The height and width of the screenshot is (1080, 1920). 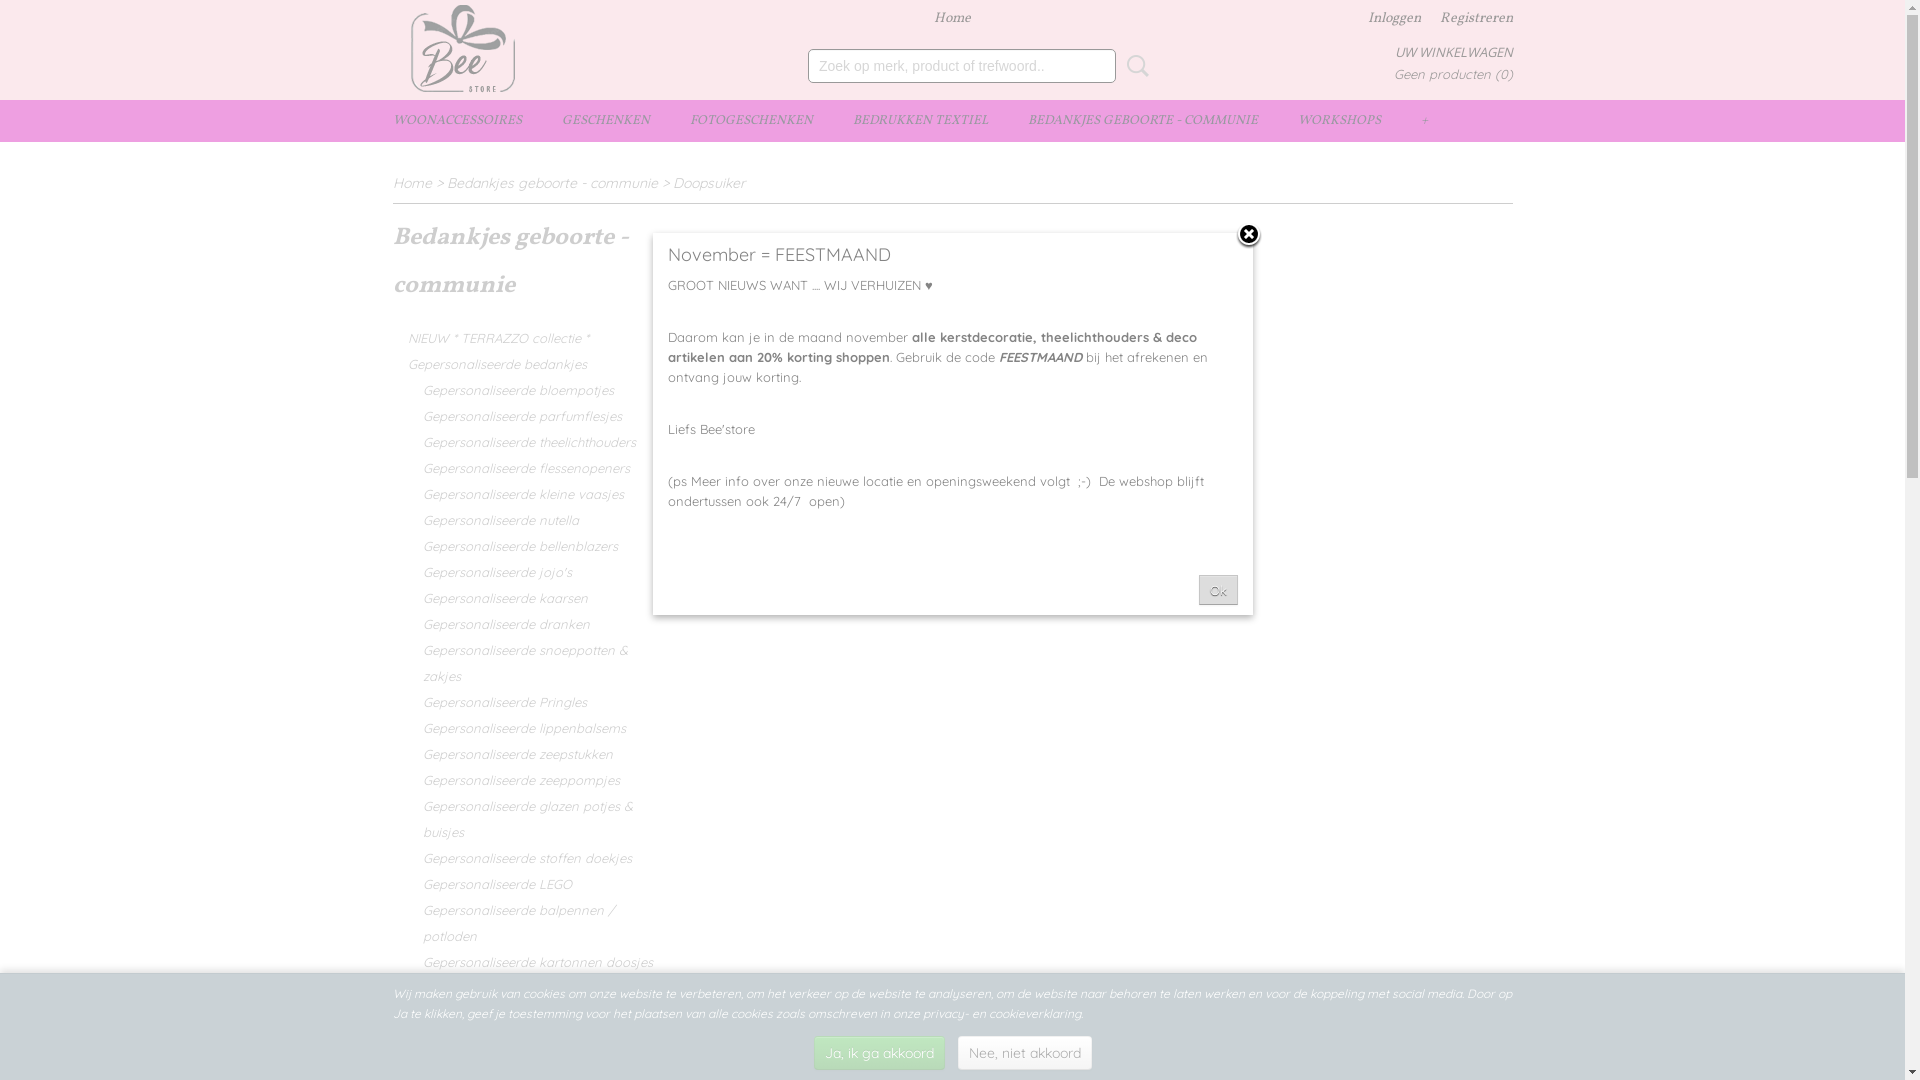 What do you see at coordinates (524, 468) in the screenshot?
I see `Gepersonaliseerde flessenopeners` at bounding box center [524, 468].